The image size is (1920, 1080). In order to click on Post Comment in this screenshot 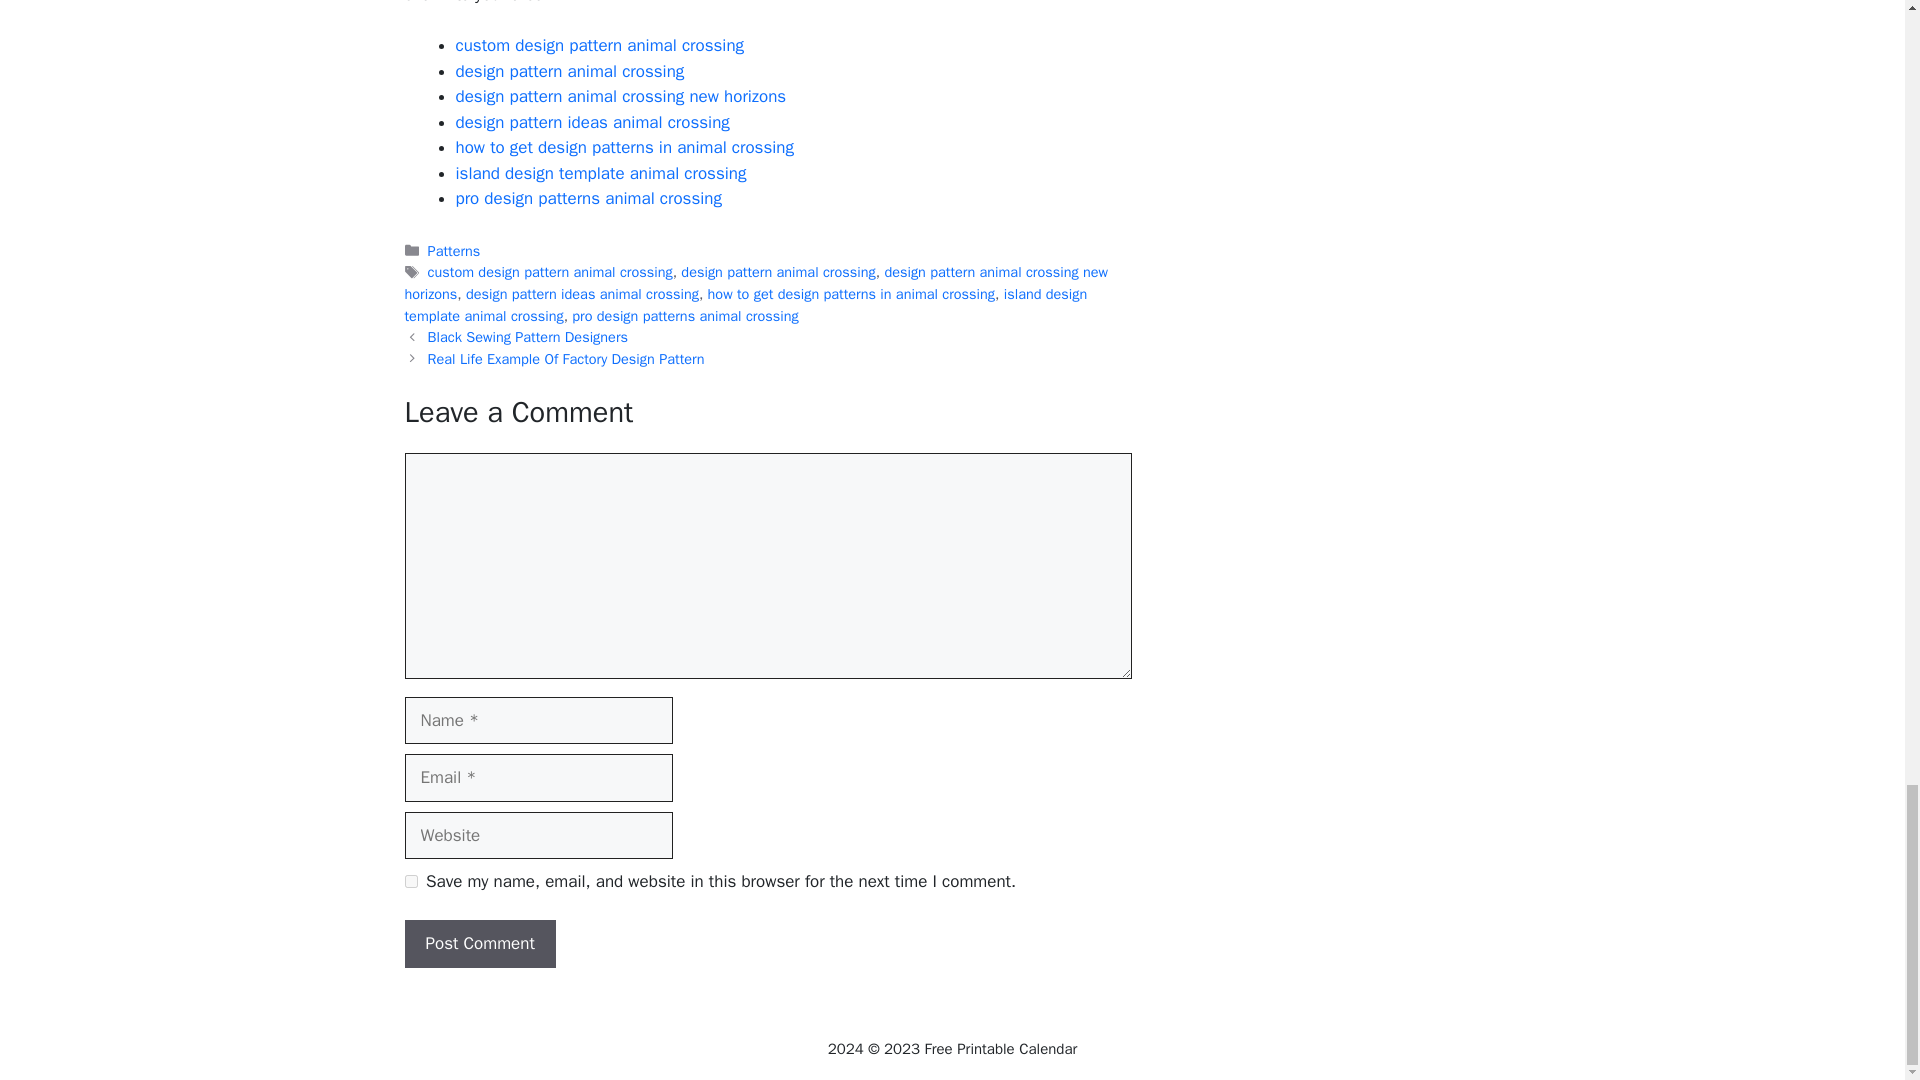, I will do `click(478, 944)`.